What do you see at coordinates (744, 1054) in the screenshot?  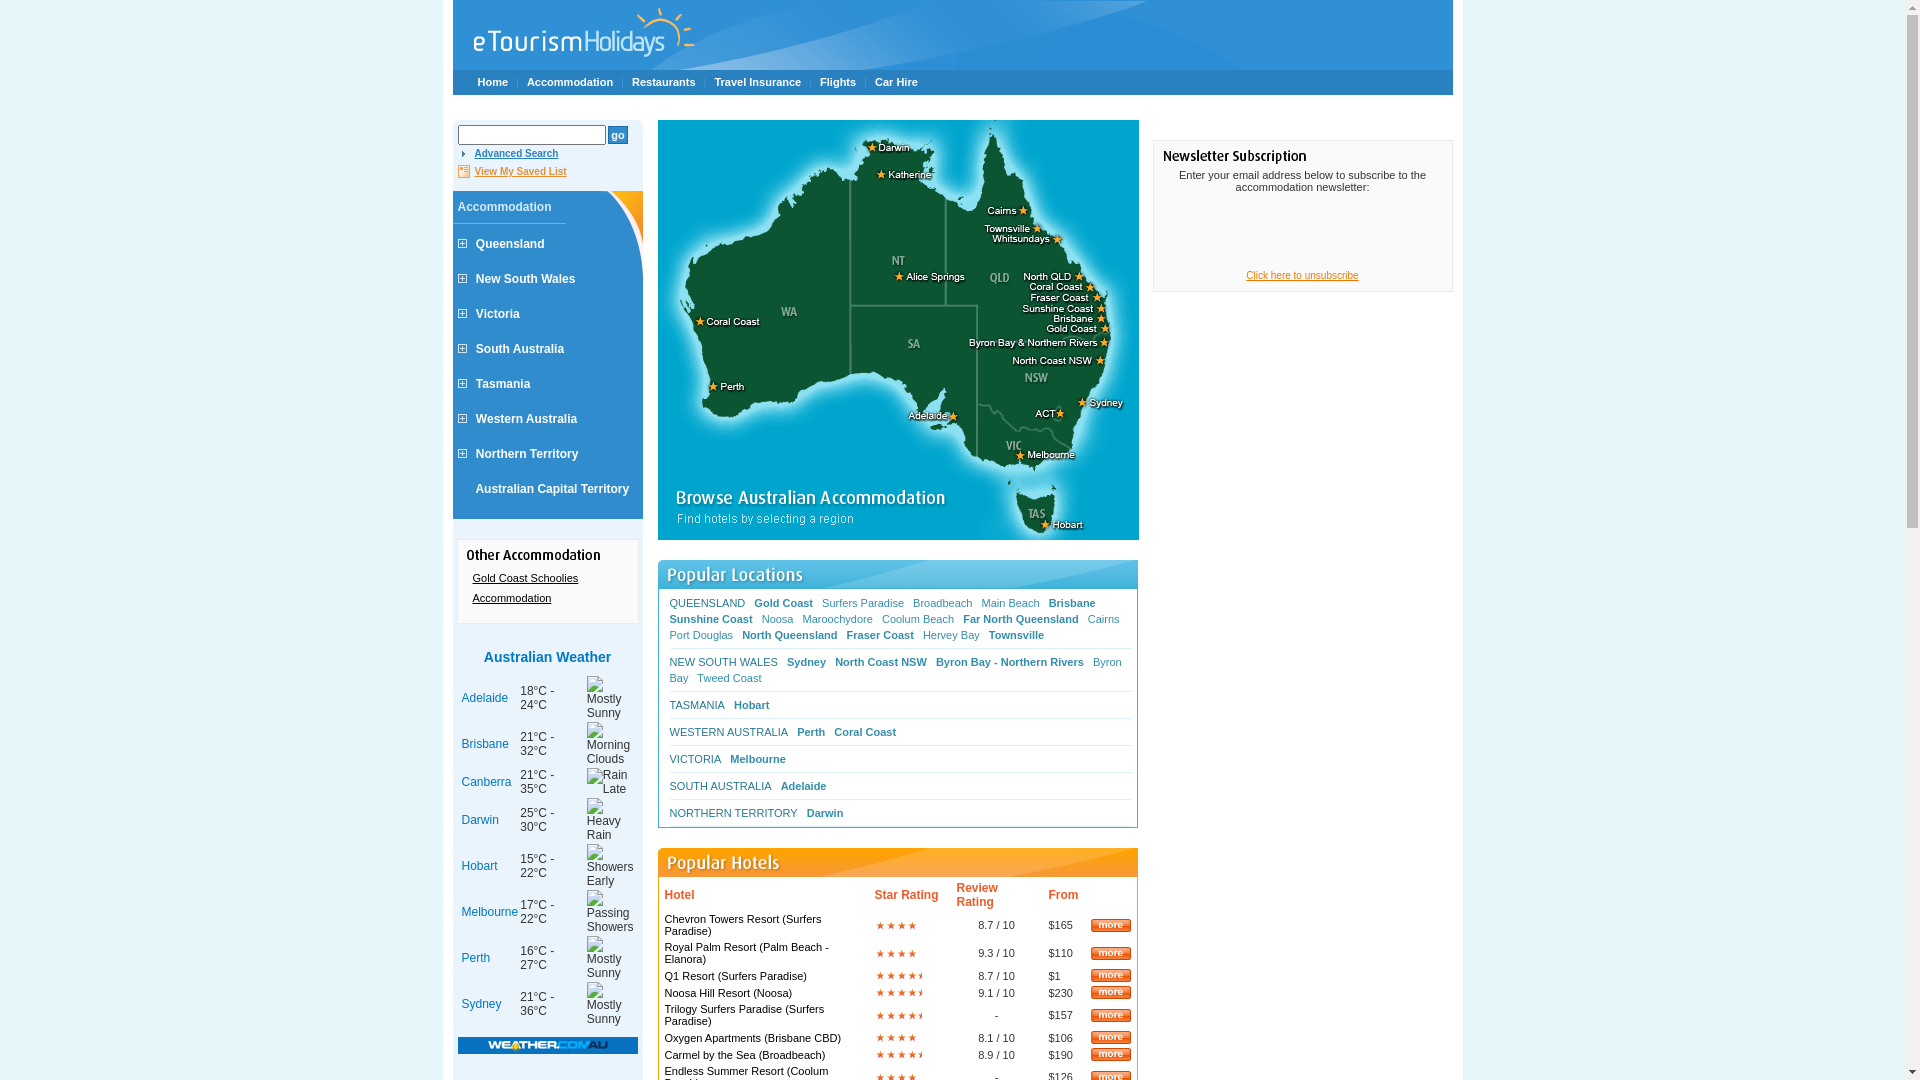 I see `Carmel by the Sea (Broadbeach)` at bounding box center [744, 1054].